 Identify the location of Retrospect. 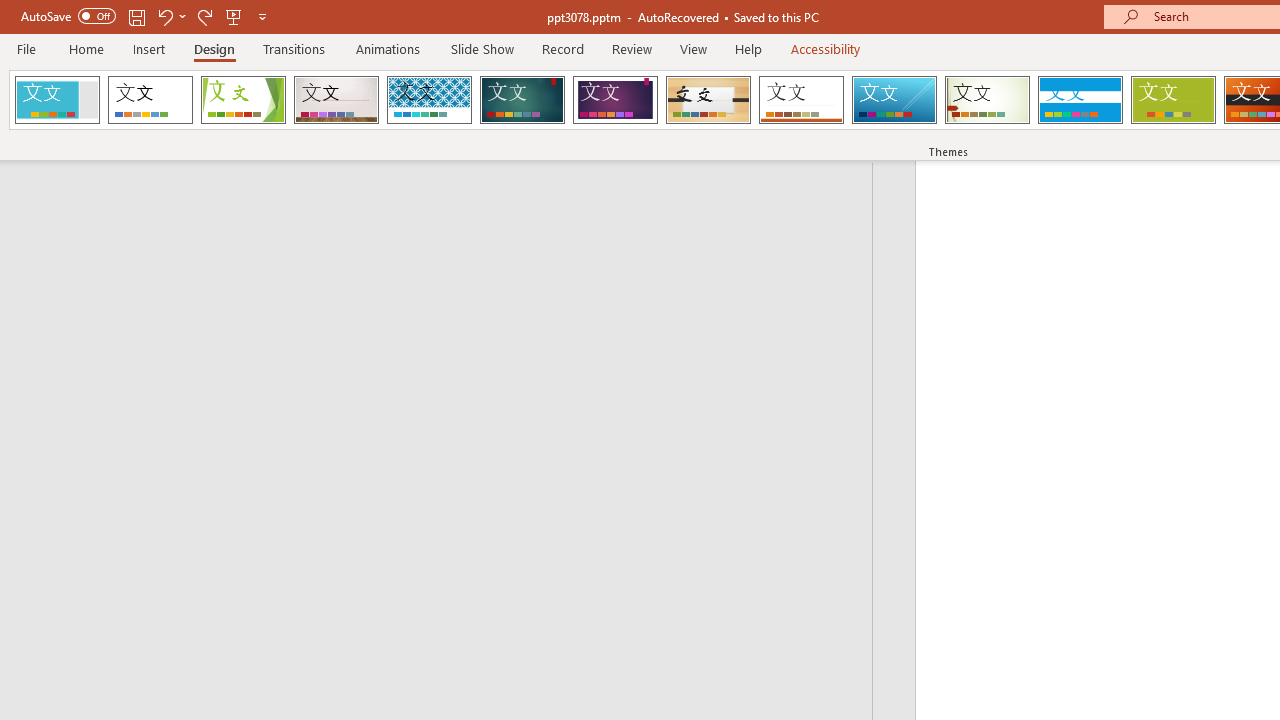
(801, 100).